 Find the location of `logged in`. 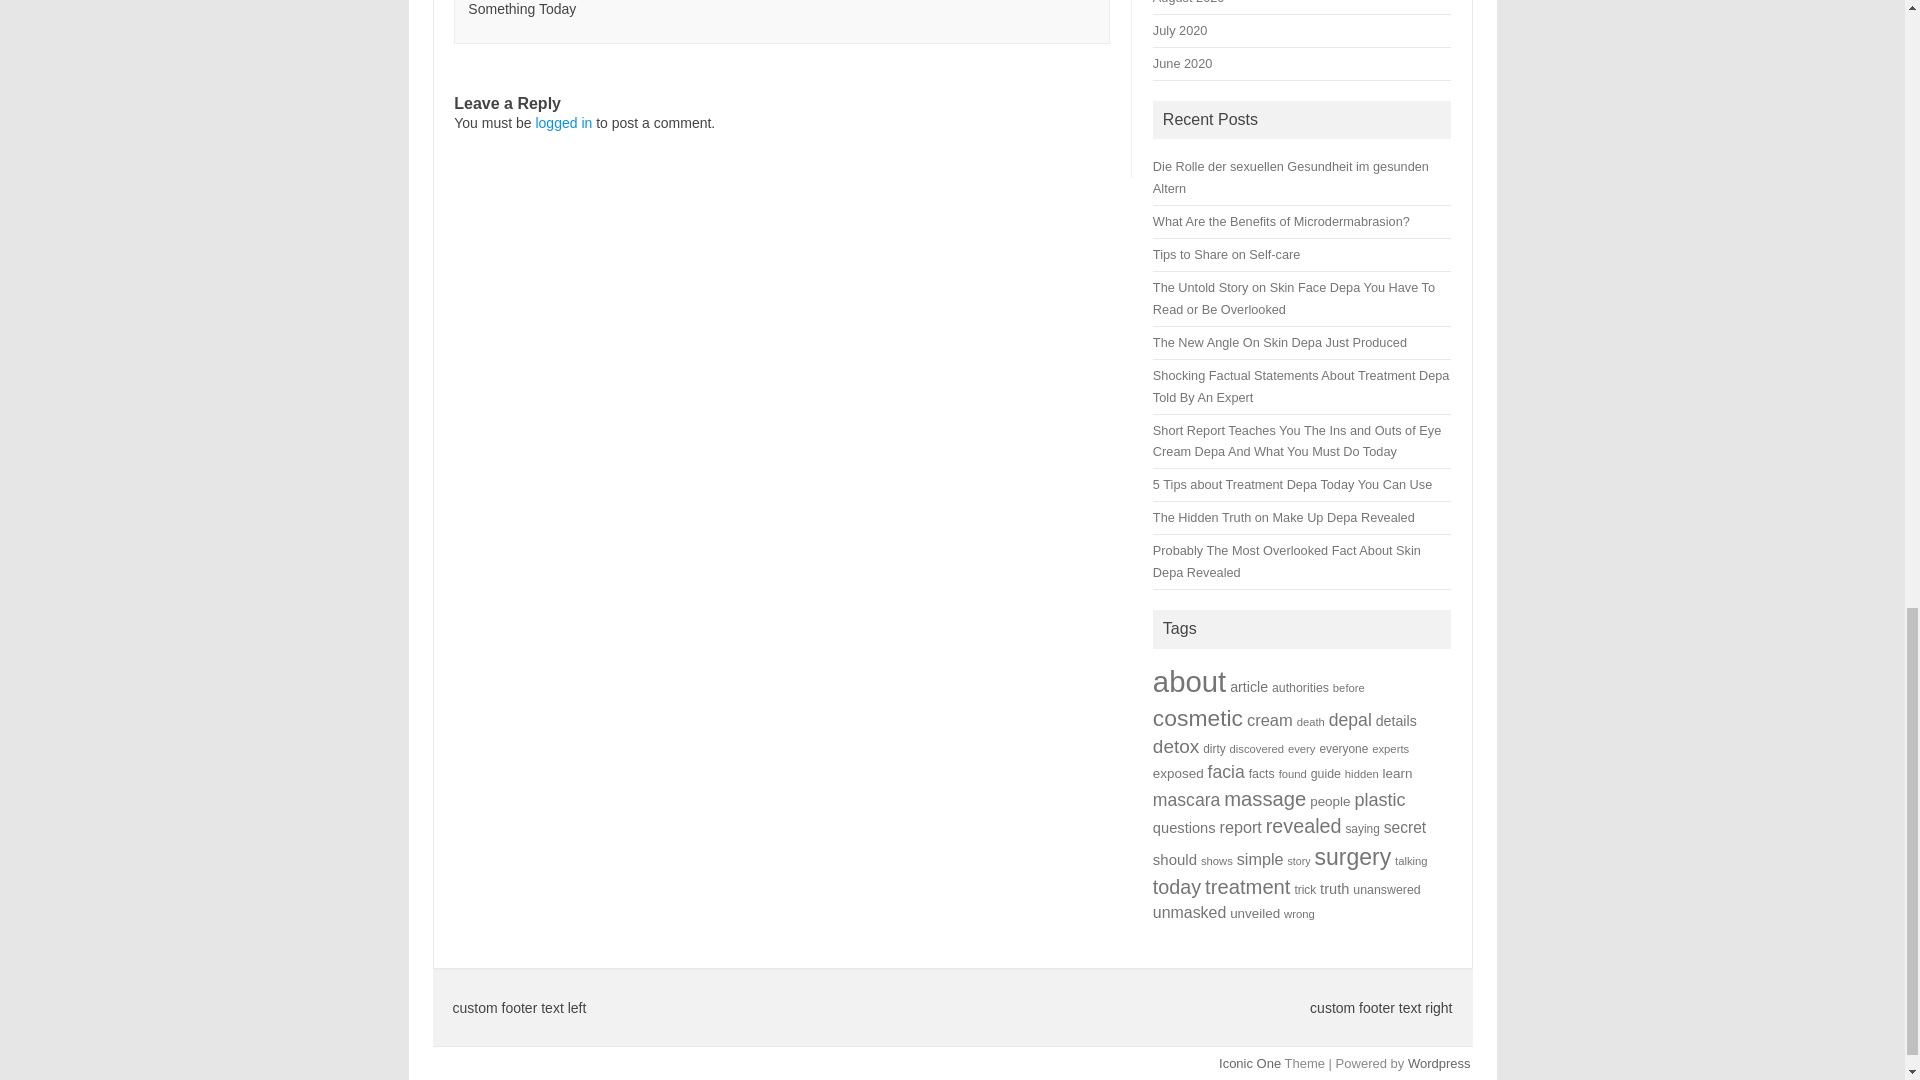

logged in is located at coordinates (563, 122).